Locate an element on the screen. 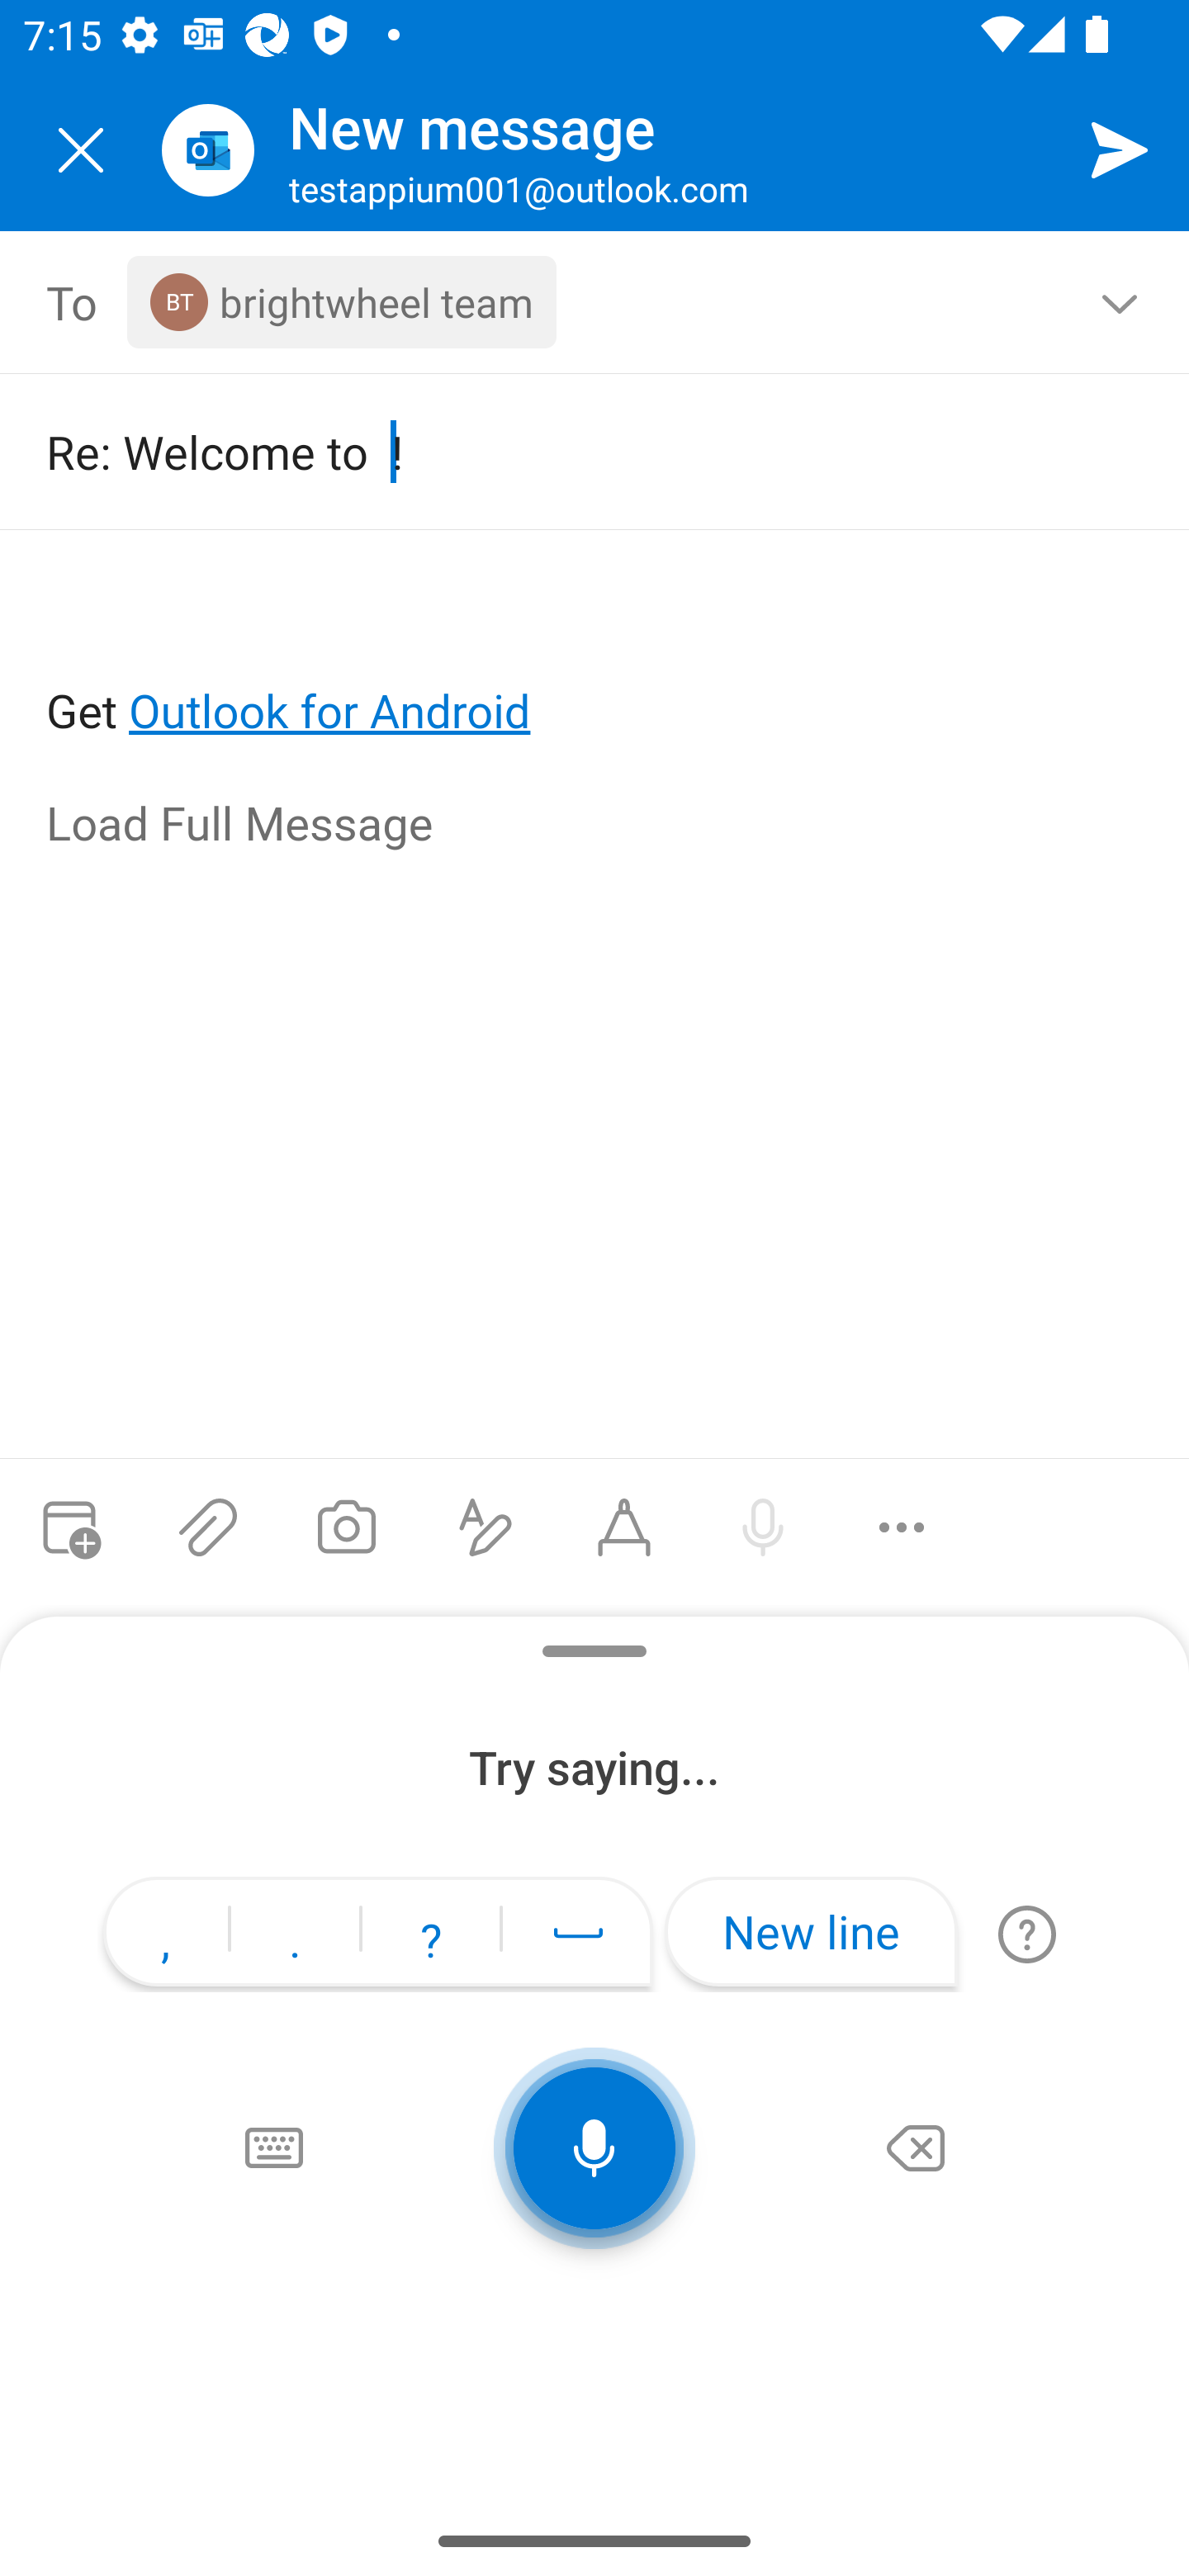  Send is located at coordinates (1120, 149).